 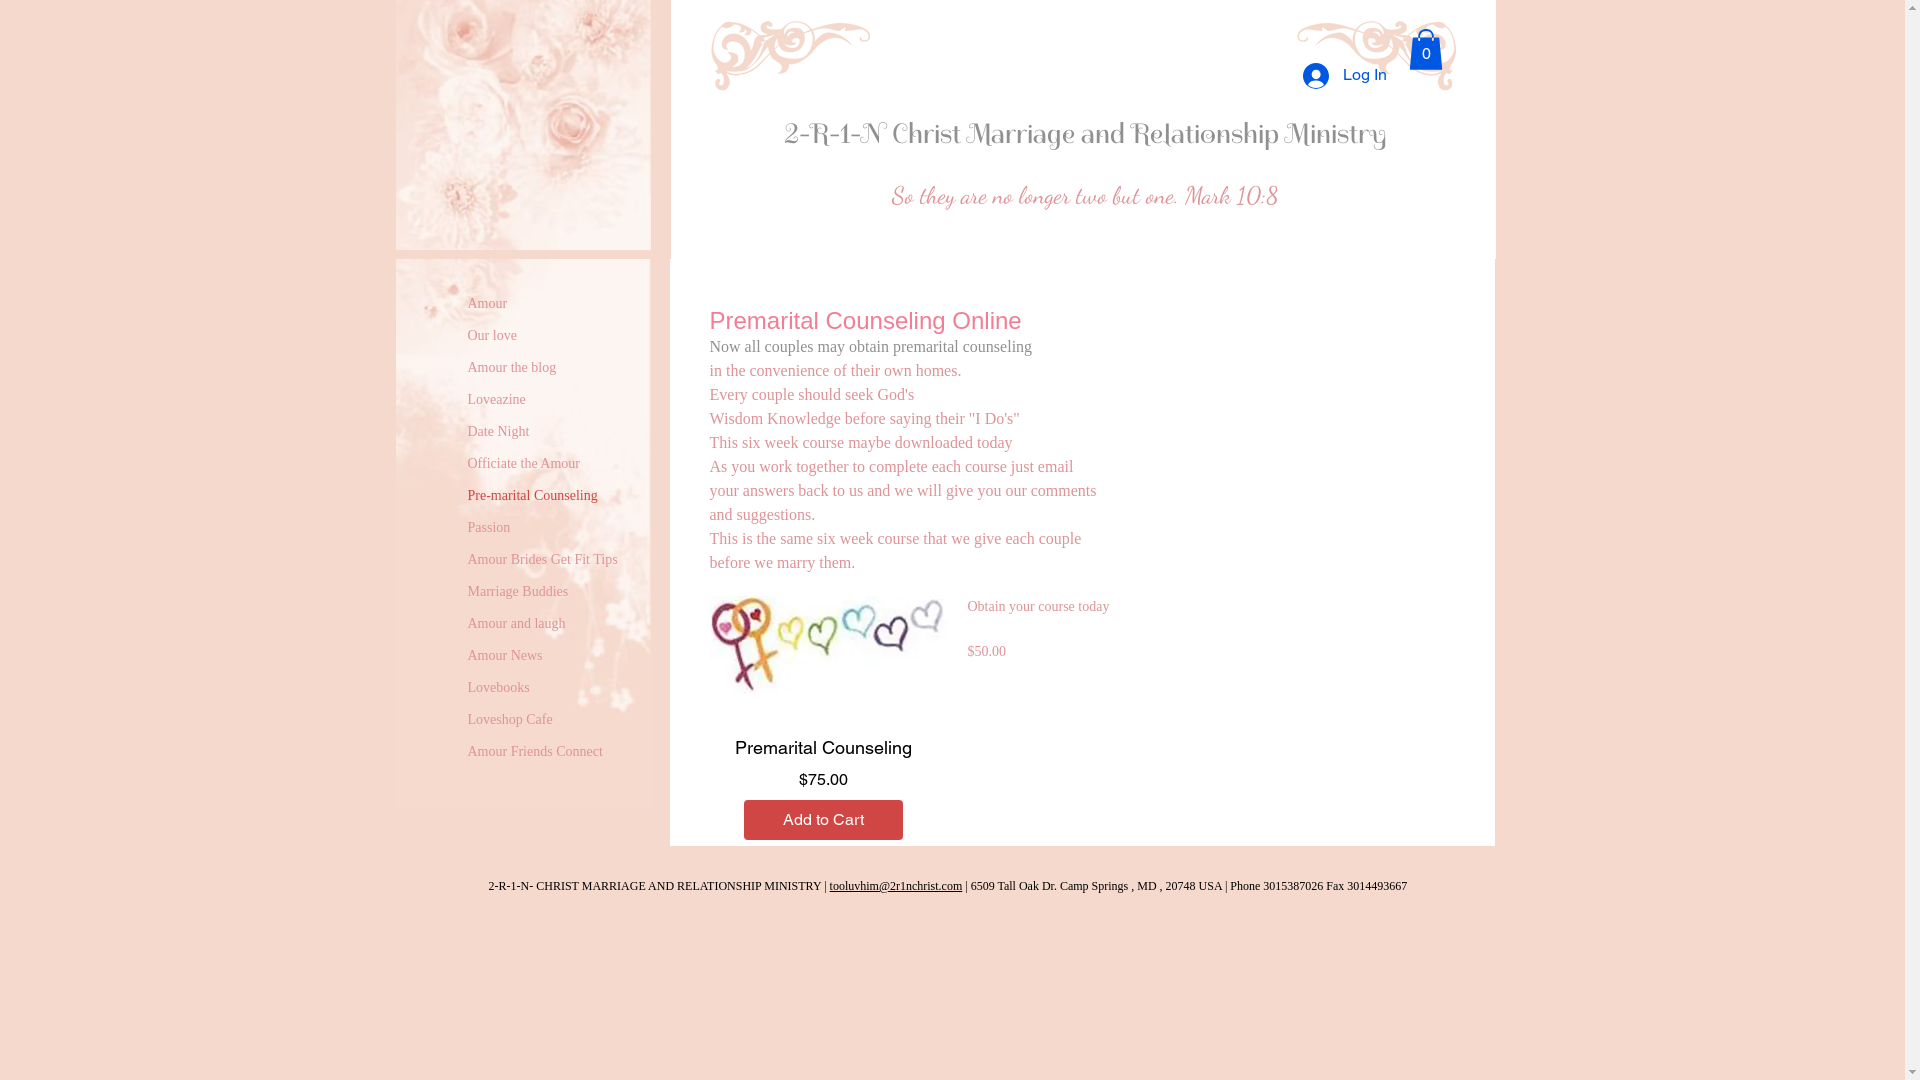 I want to click on 0, so click(x=1425, y=50).